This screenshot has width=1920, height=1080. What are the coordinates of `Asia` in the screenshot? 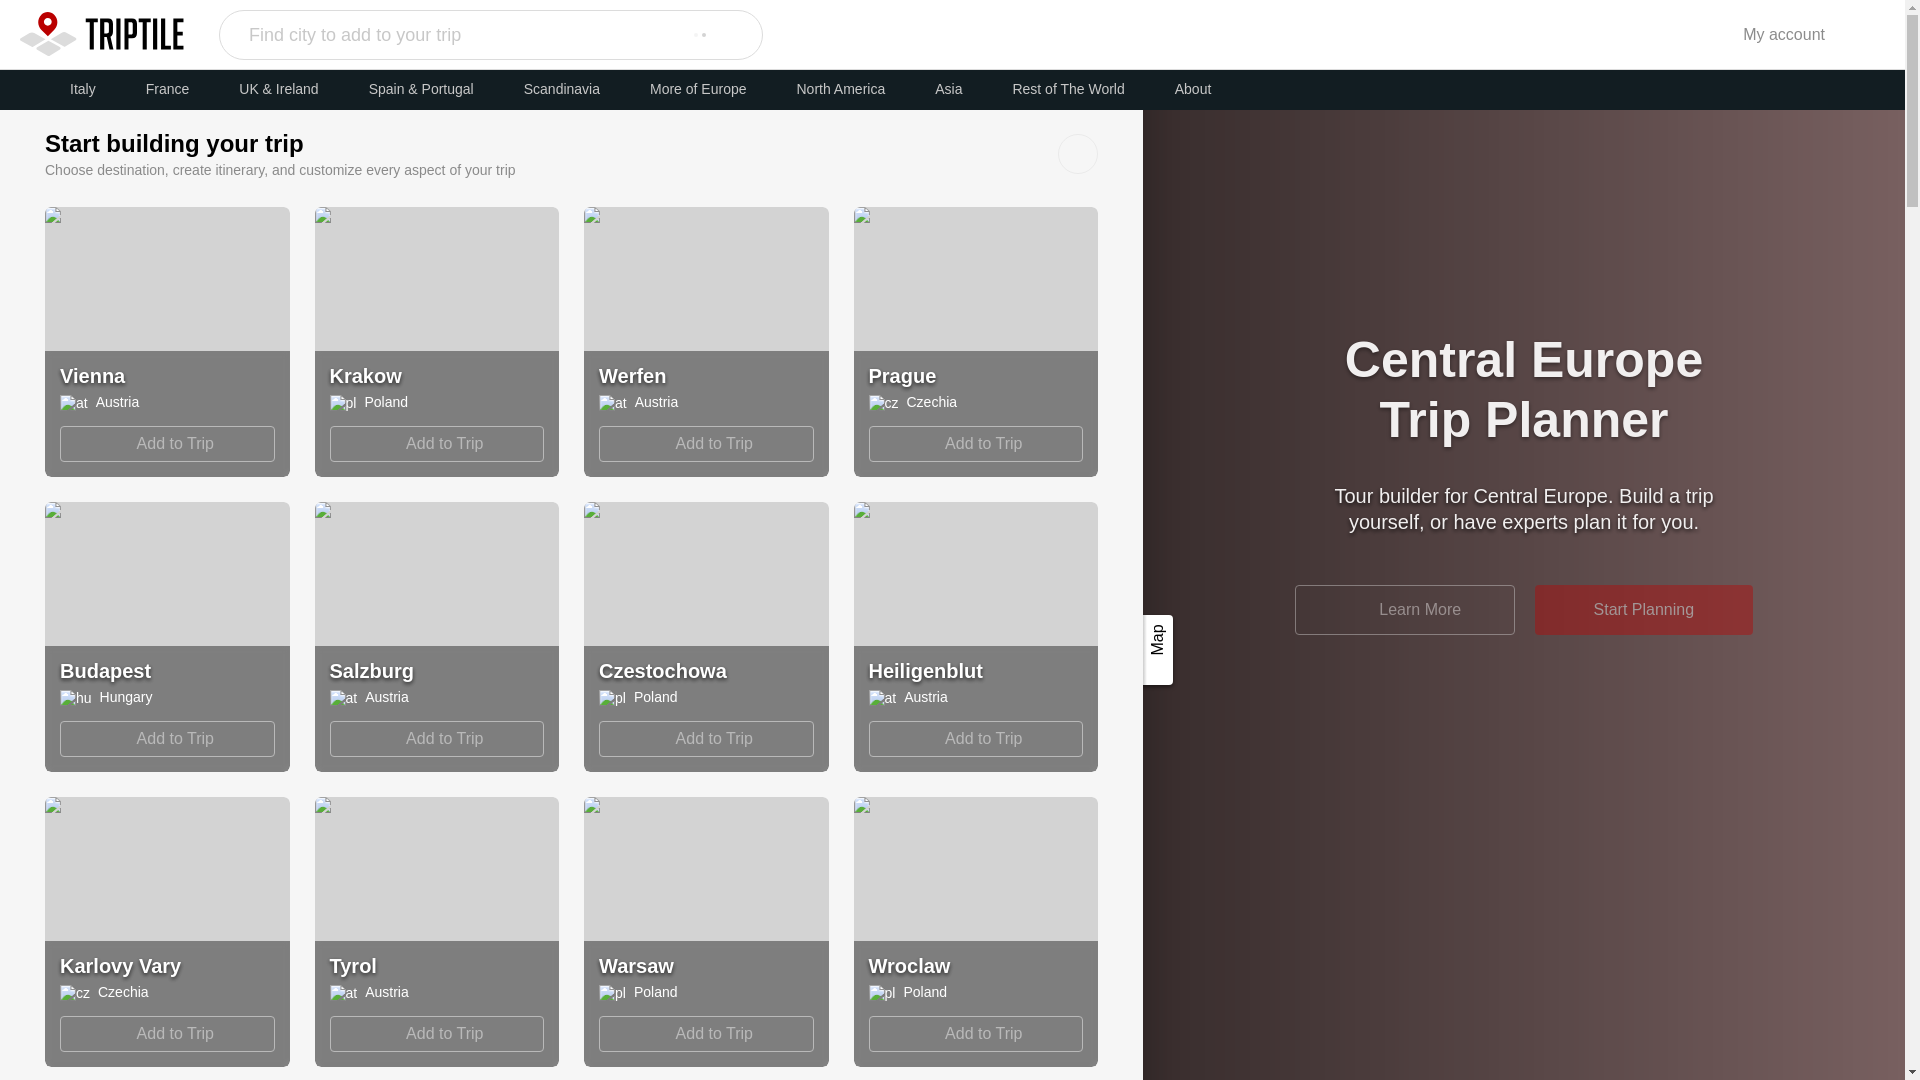 It's located at (948, 89).